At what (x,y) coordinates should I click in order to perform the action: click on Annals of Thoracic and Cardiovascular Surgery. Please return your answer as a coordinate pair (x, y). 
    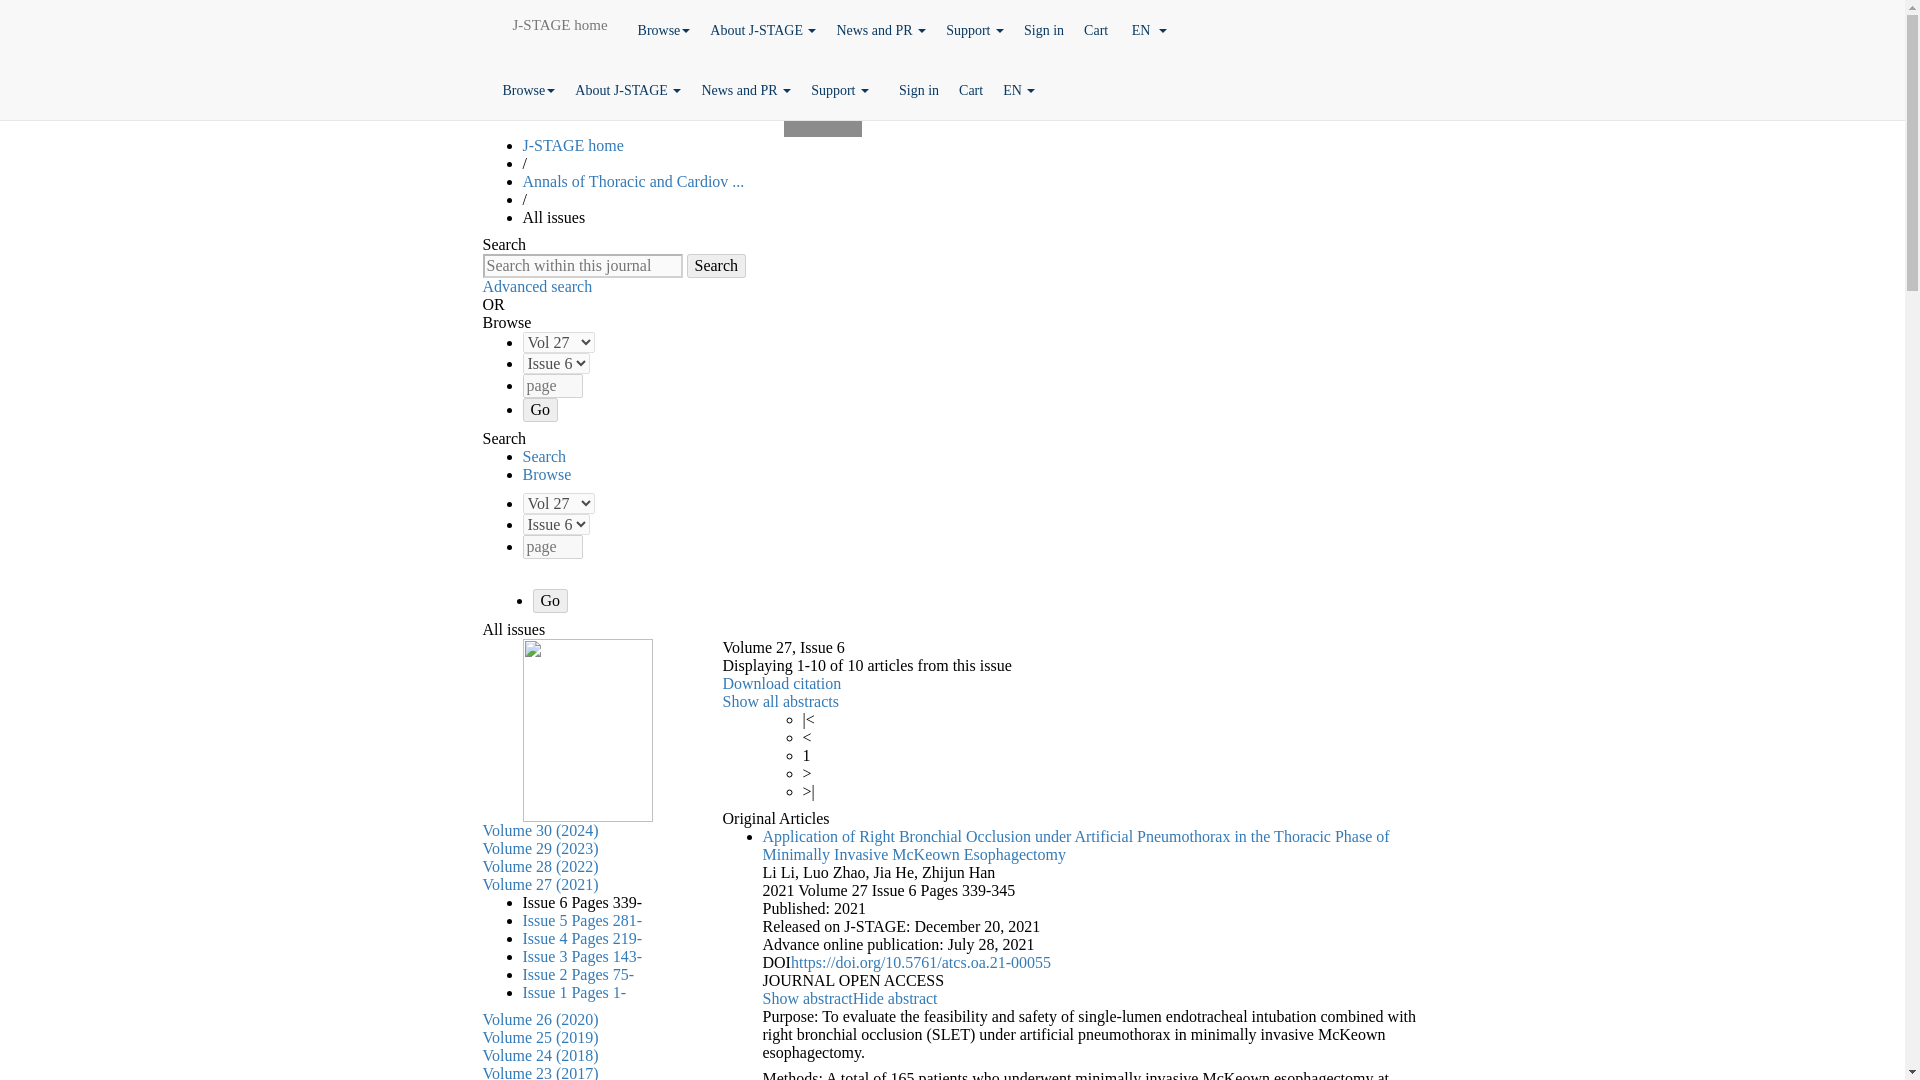
    Looking at the image, I should click on (633, 181).